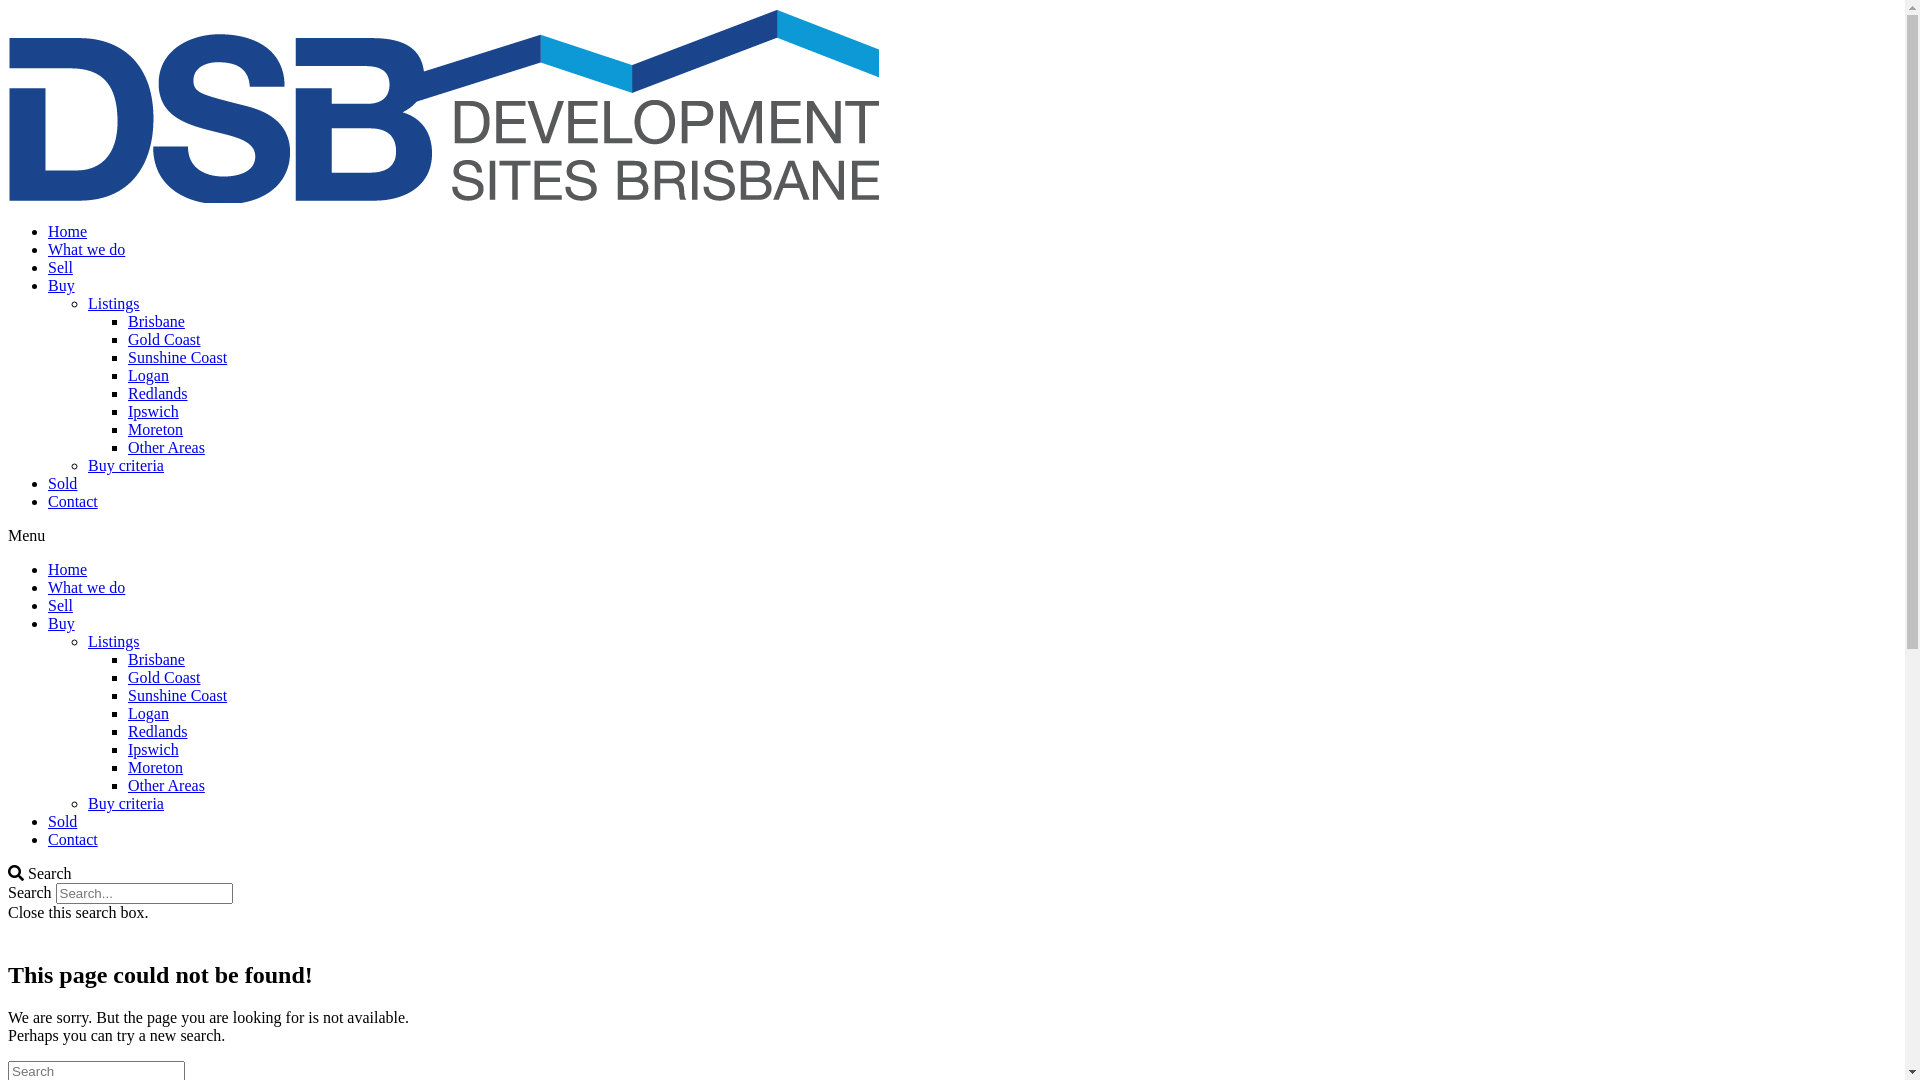 The width and height of the screenshot is (1920, 1080). What do you see at coordinates (164, 340) in the screenshot?
I see `Gold Coast` at bounding box center [164, 340].